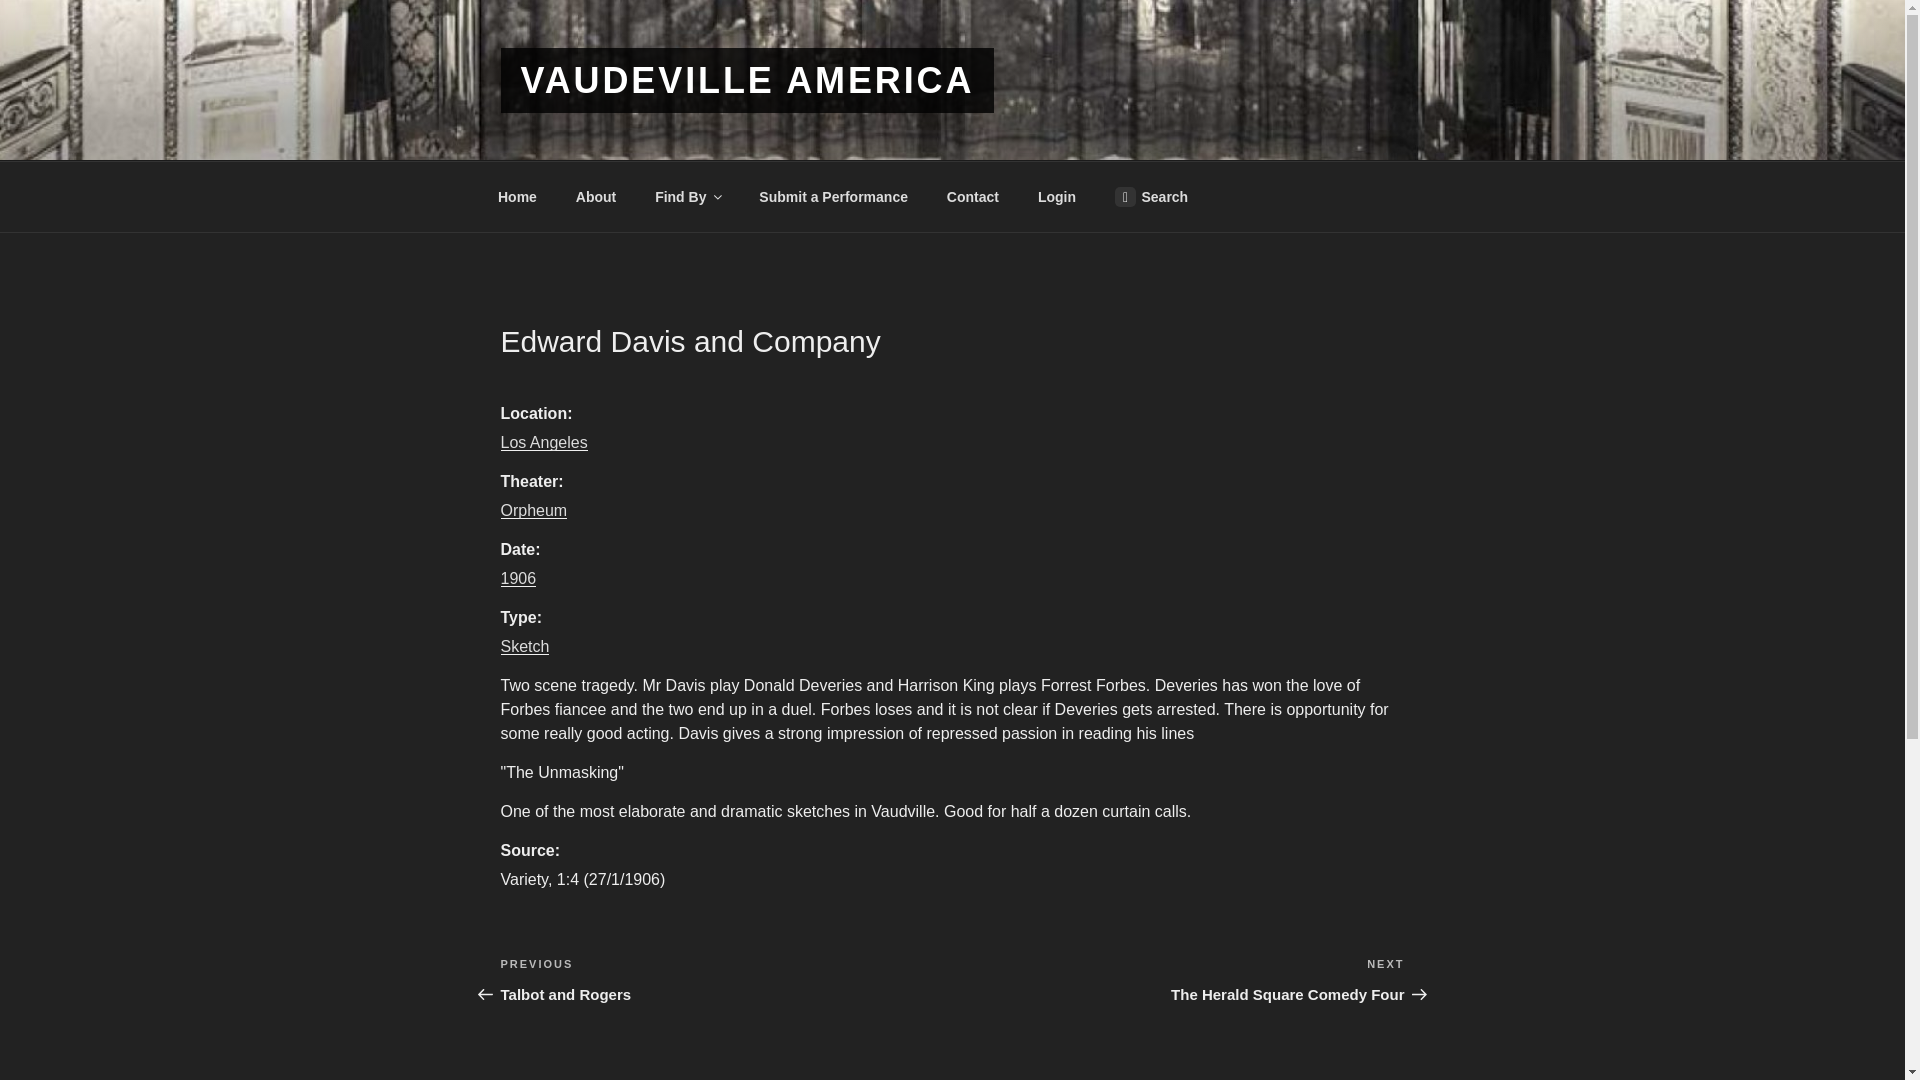  Describe the element at coordinates (726, 980) in the screenshot. I see `Find By` at that location.